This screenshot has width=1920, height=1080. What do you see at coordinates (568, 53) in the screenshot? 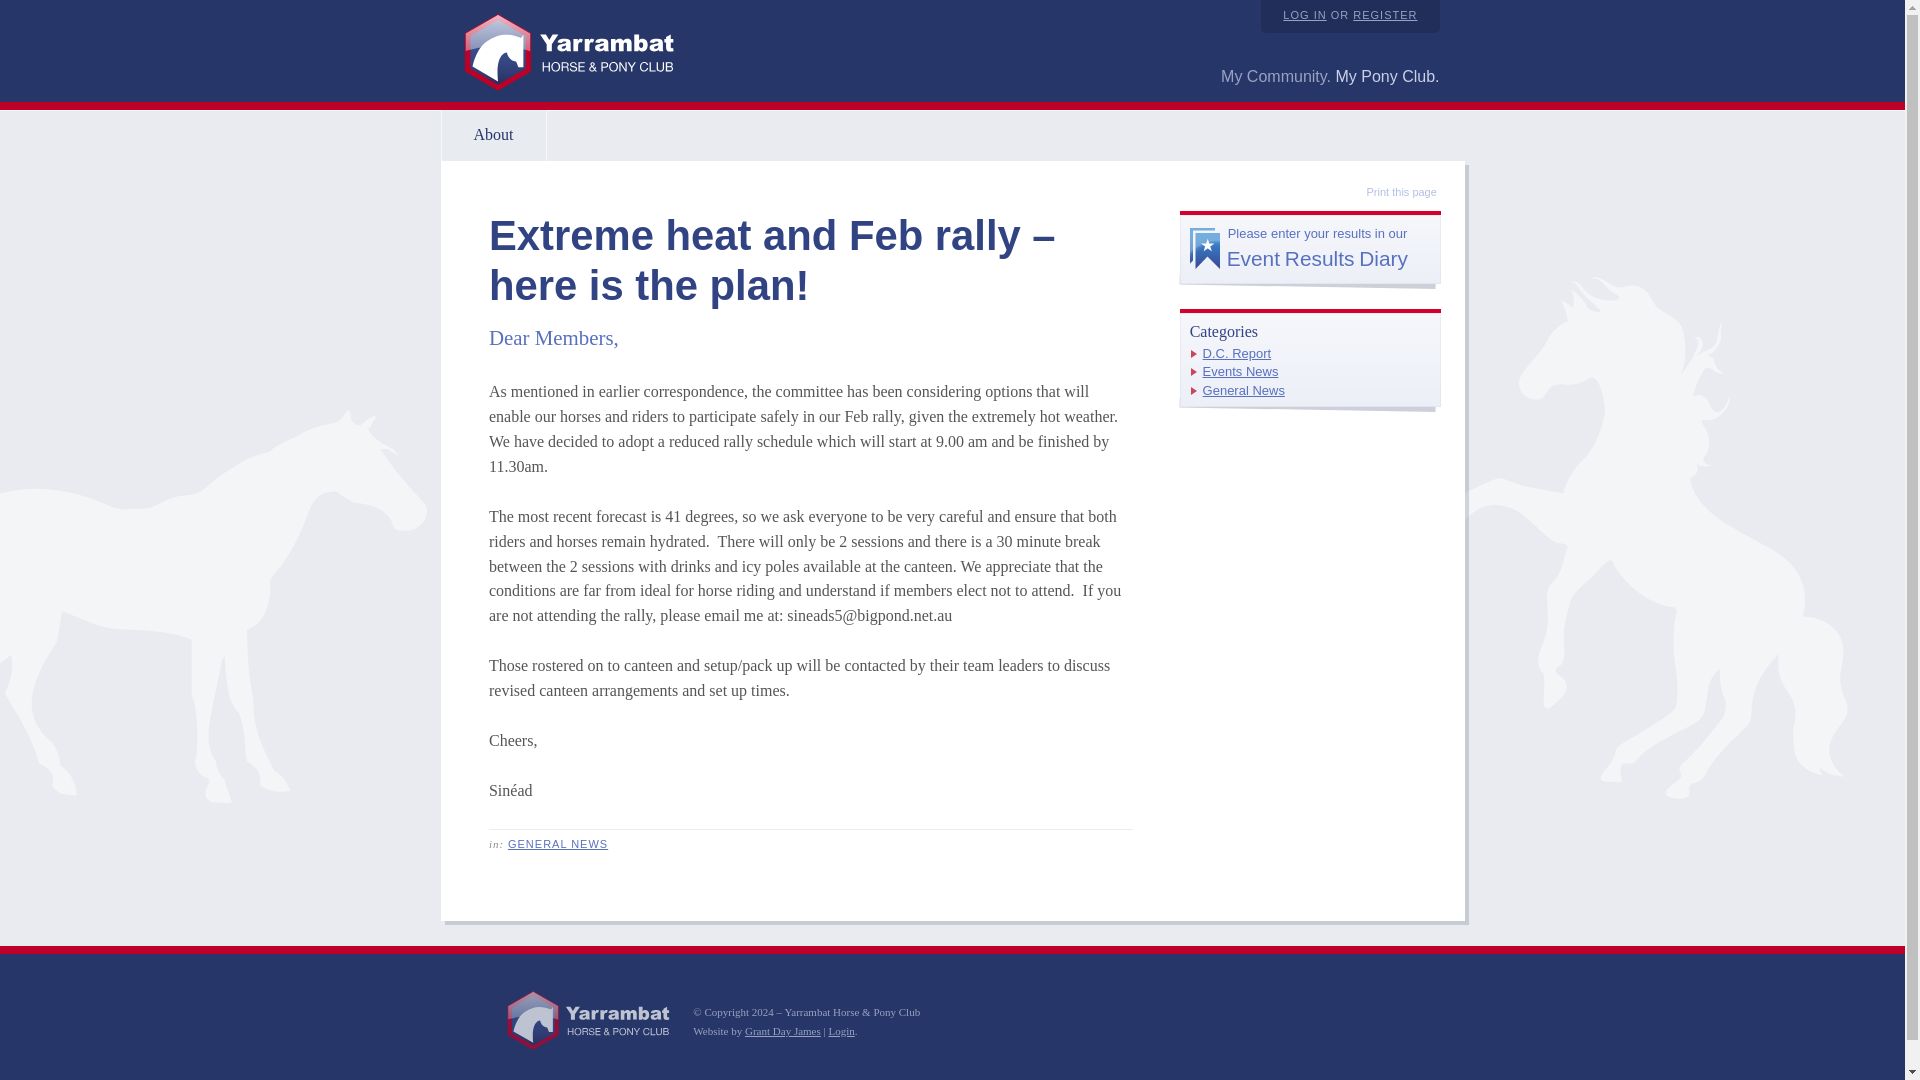
I see `Back to home` at bounding box center [568, 53].